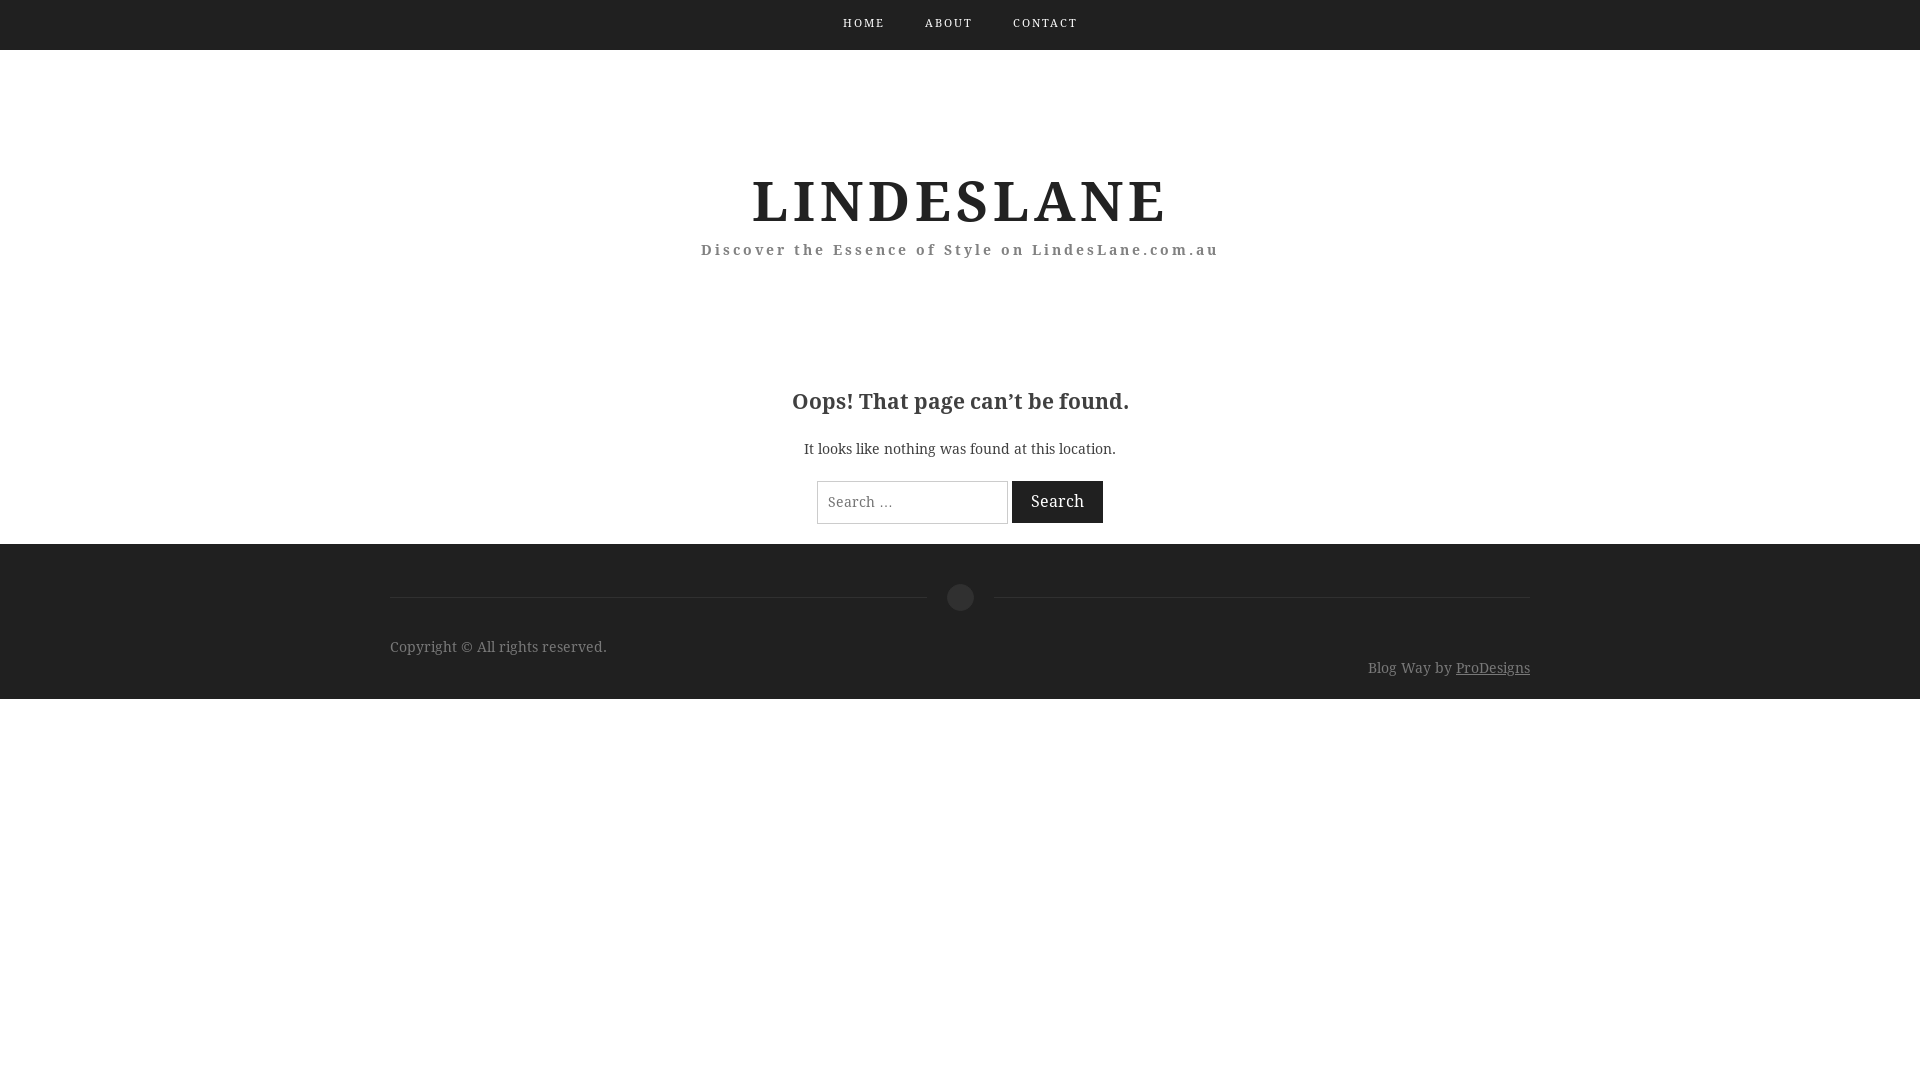  Describe the element at coordinates (1493, 668) in the screenshot. I see `ProDesigns` at that location.